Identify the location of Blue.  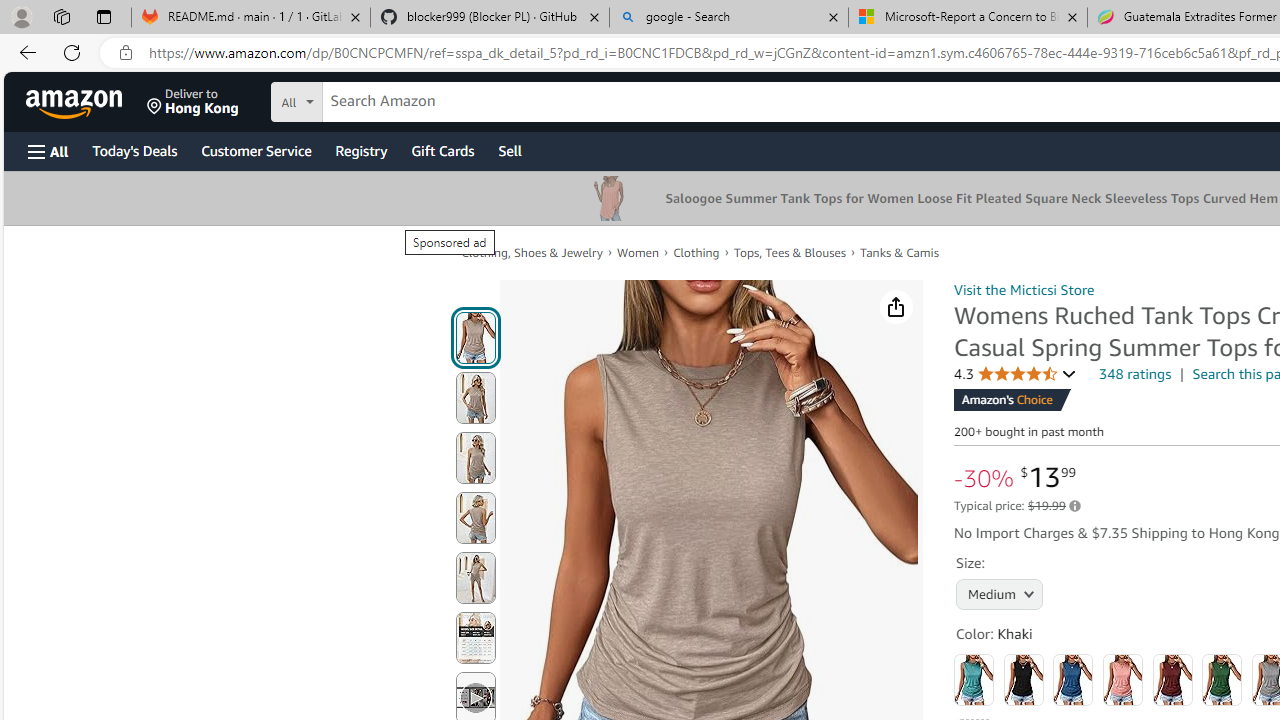
(1073, 680).